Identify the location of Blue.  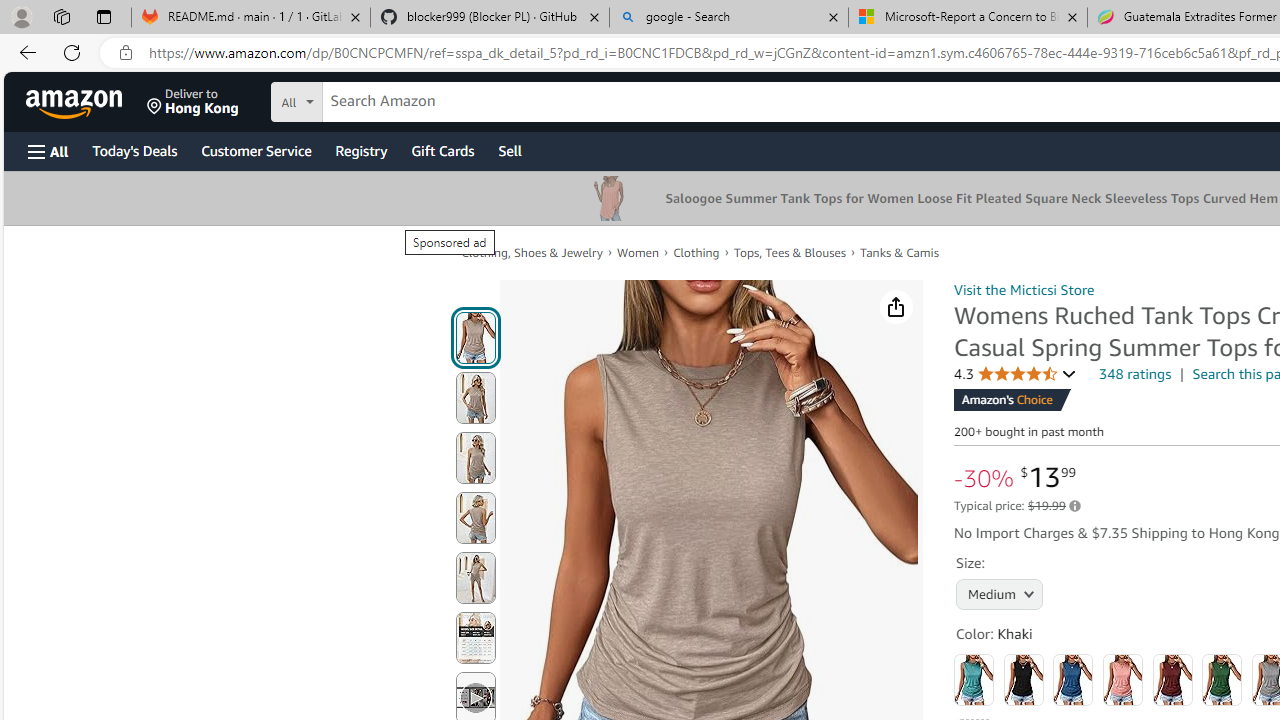
(1073, 680).